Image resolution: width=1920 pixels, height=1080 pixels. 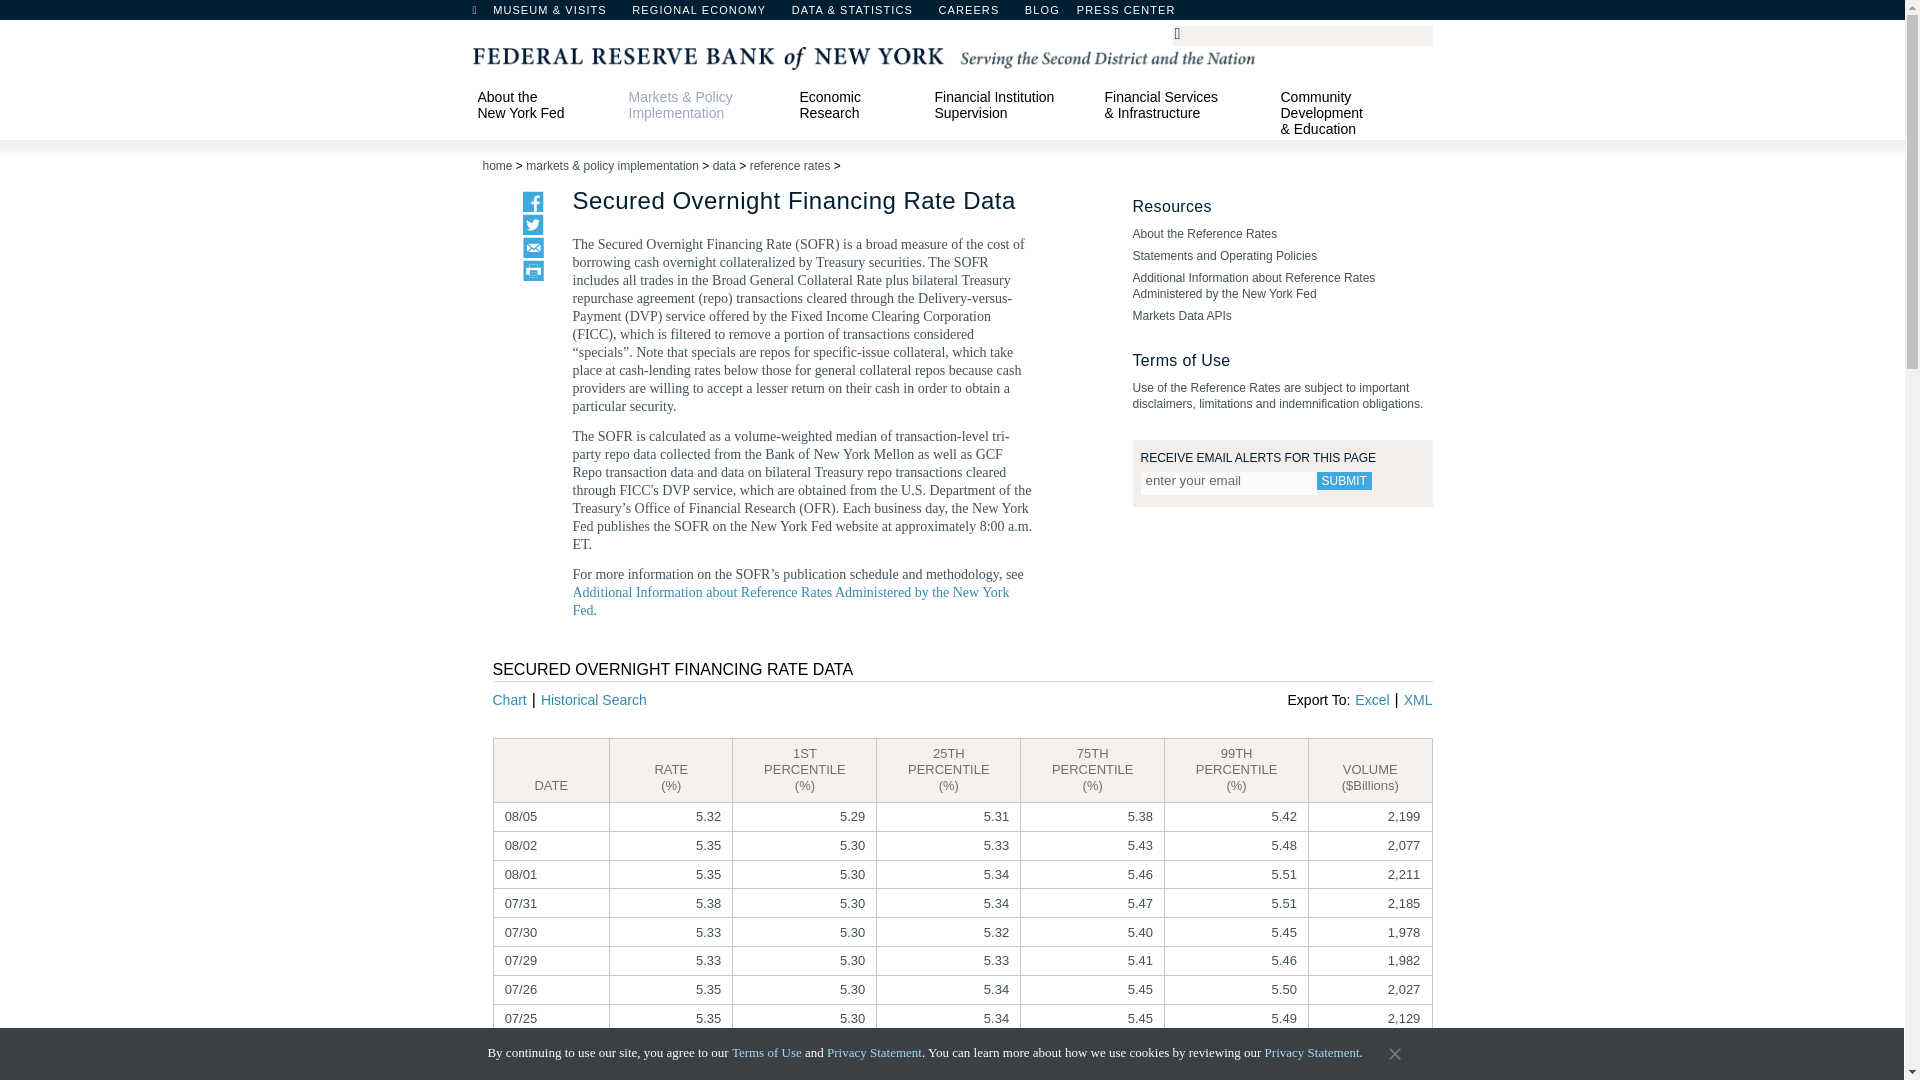 I want to click on PRESS CENTER, so click(x=1136, y=15).